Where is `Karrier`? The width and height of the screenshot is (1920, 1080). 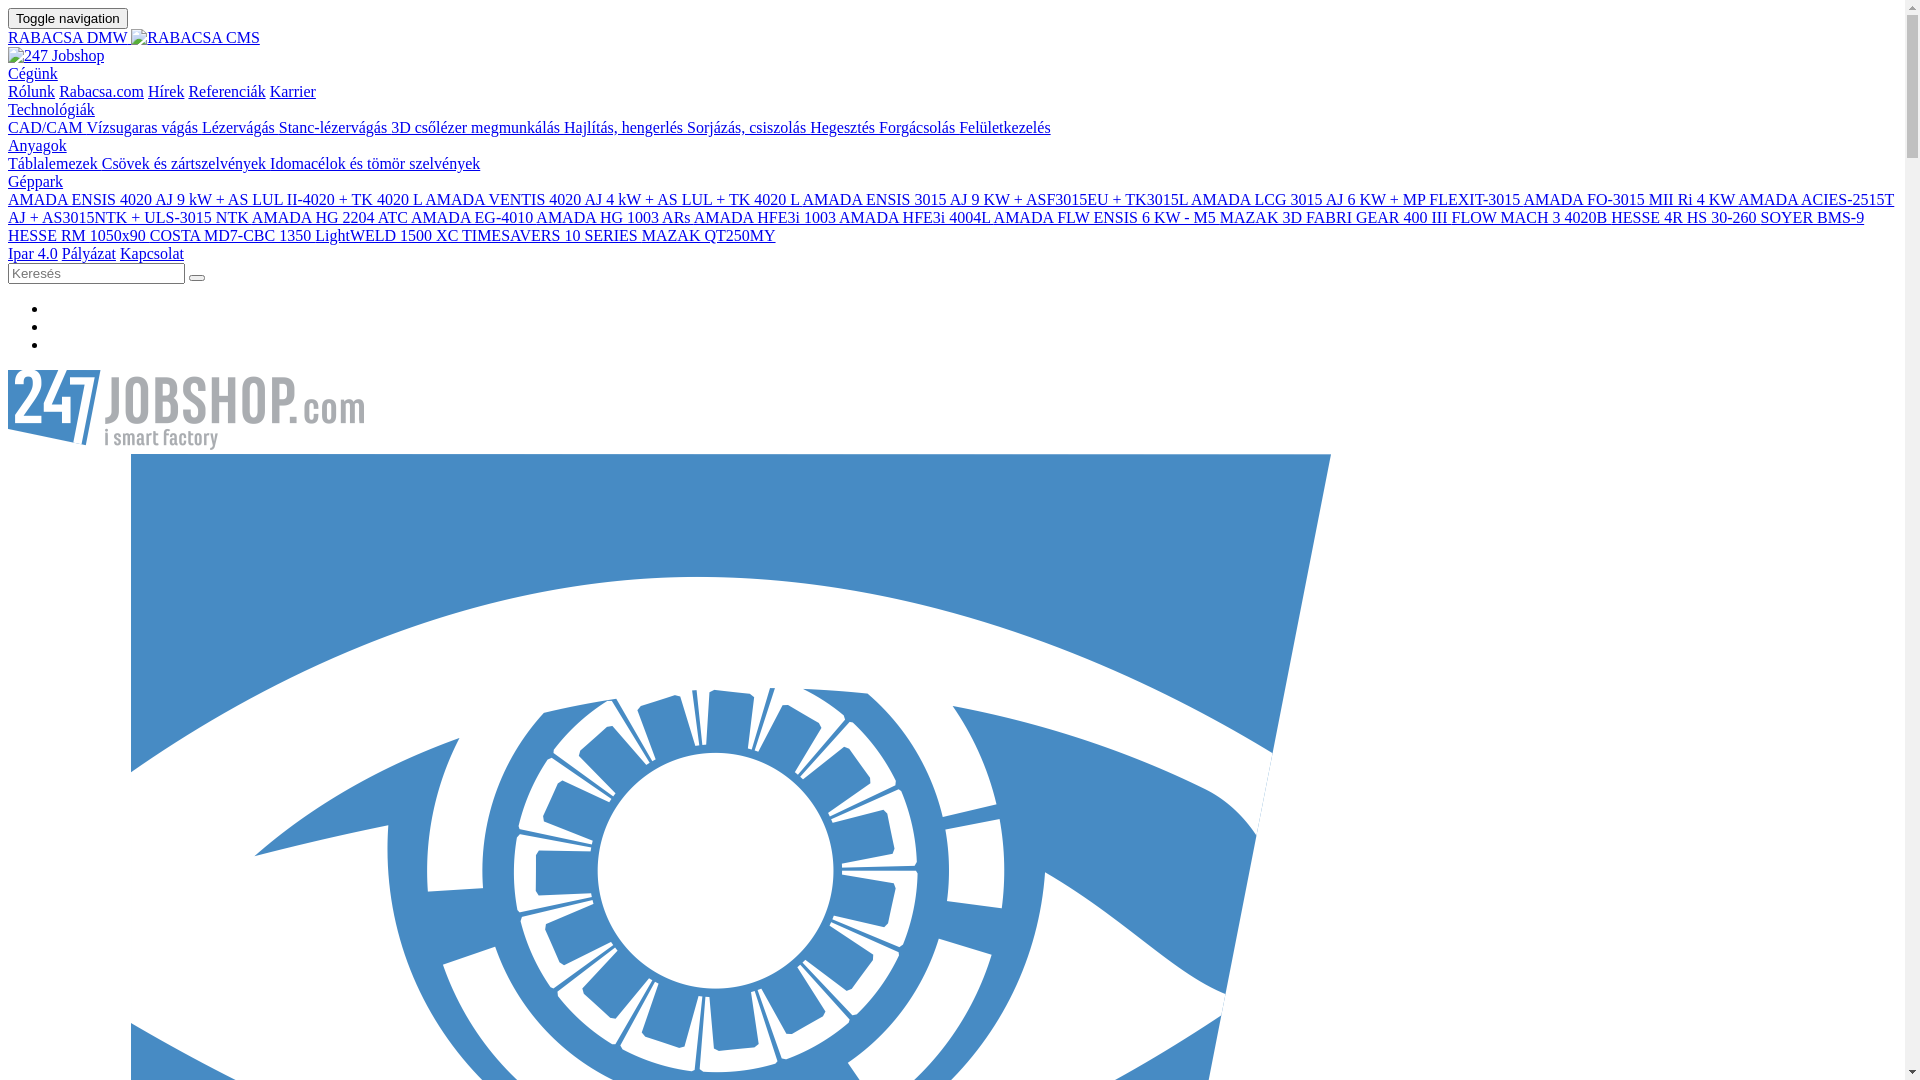
Karrier is located at coordinates (293, 92).